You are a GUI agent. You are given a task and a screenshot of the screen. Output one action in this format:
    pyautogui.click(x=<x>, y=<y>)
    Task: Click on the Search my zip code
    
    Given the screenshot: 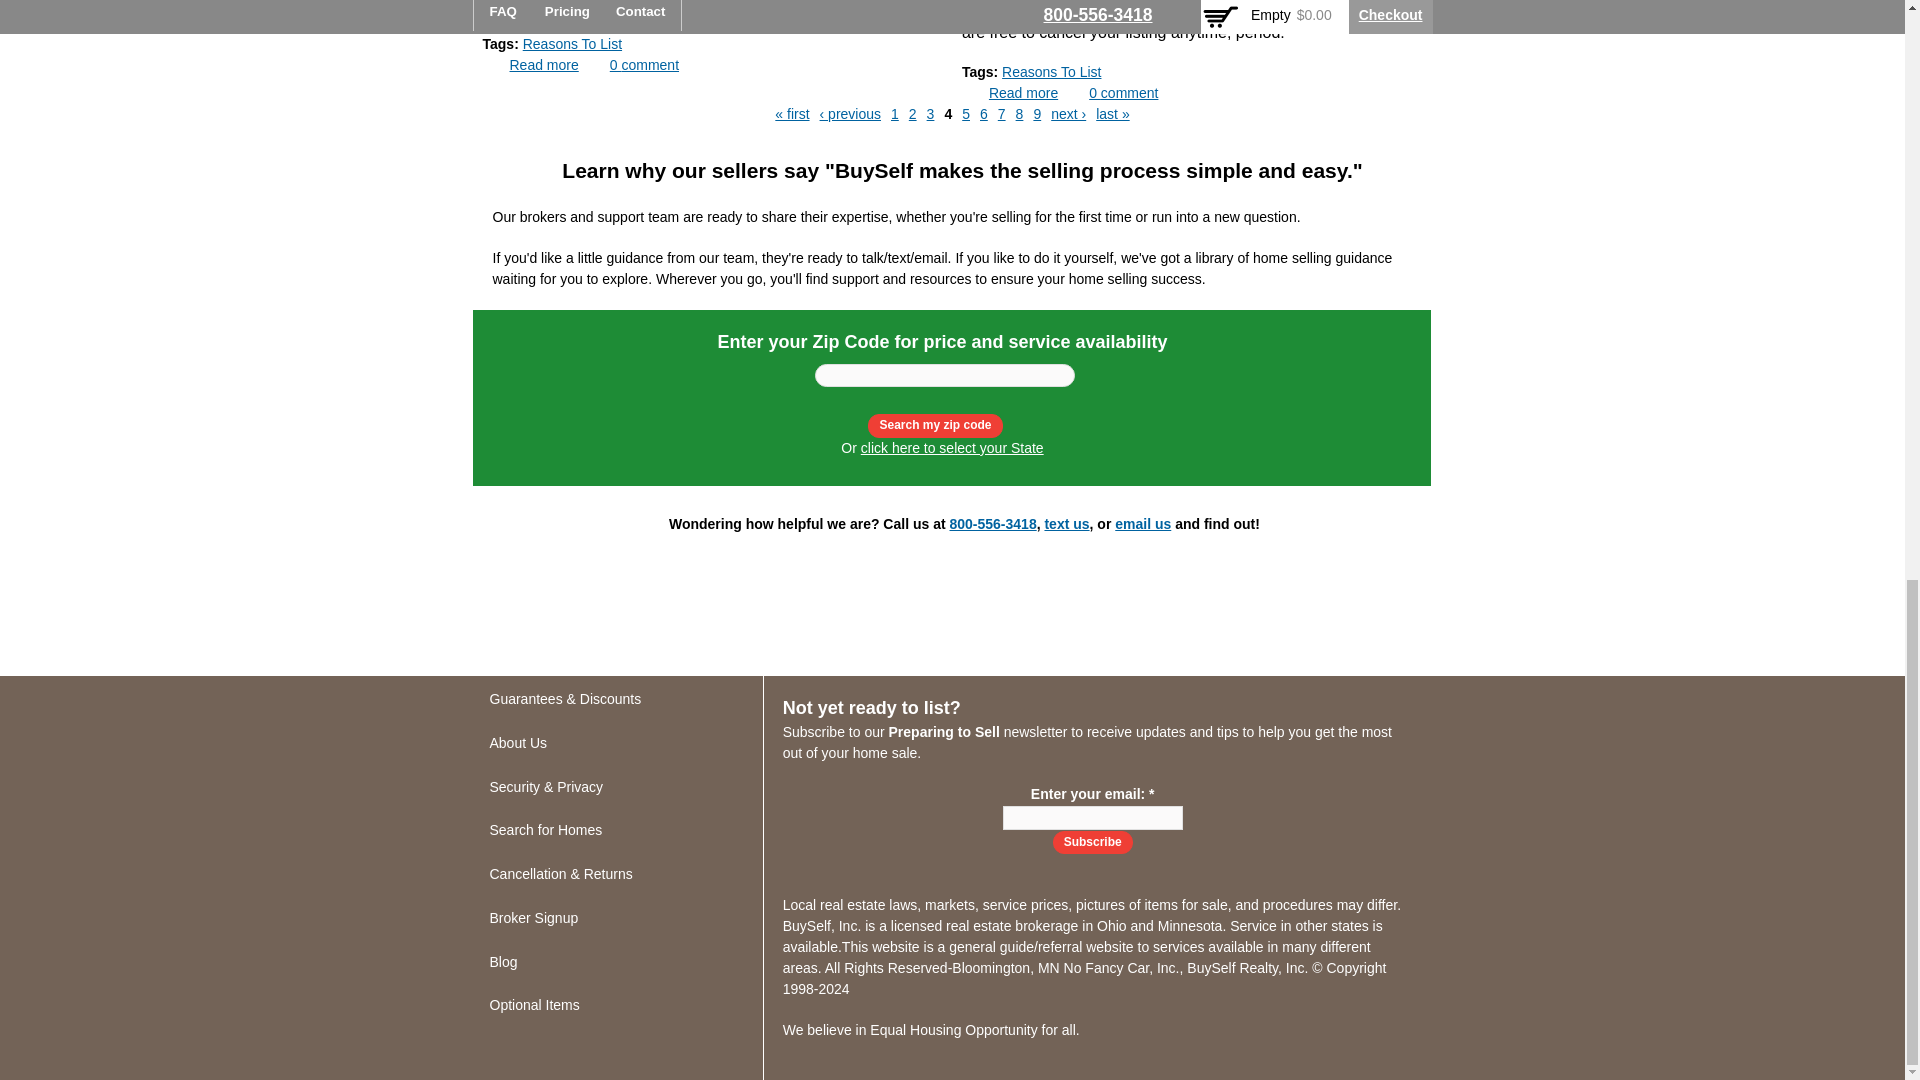 What is the action you would take?
    pyautogui.click(x=934, y=425)
    